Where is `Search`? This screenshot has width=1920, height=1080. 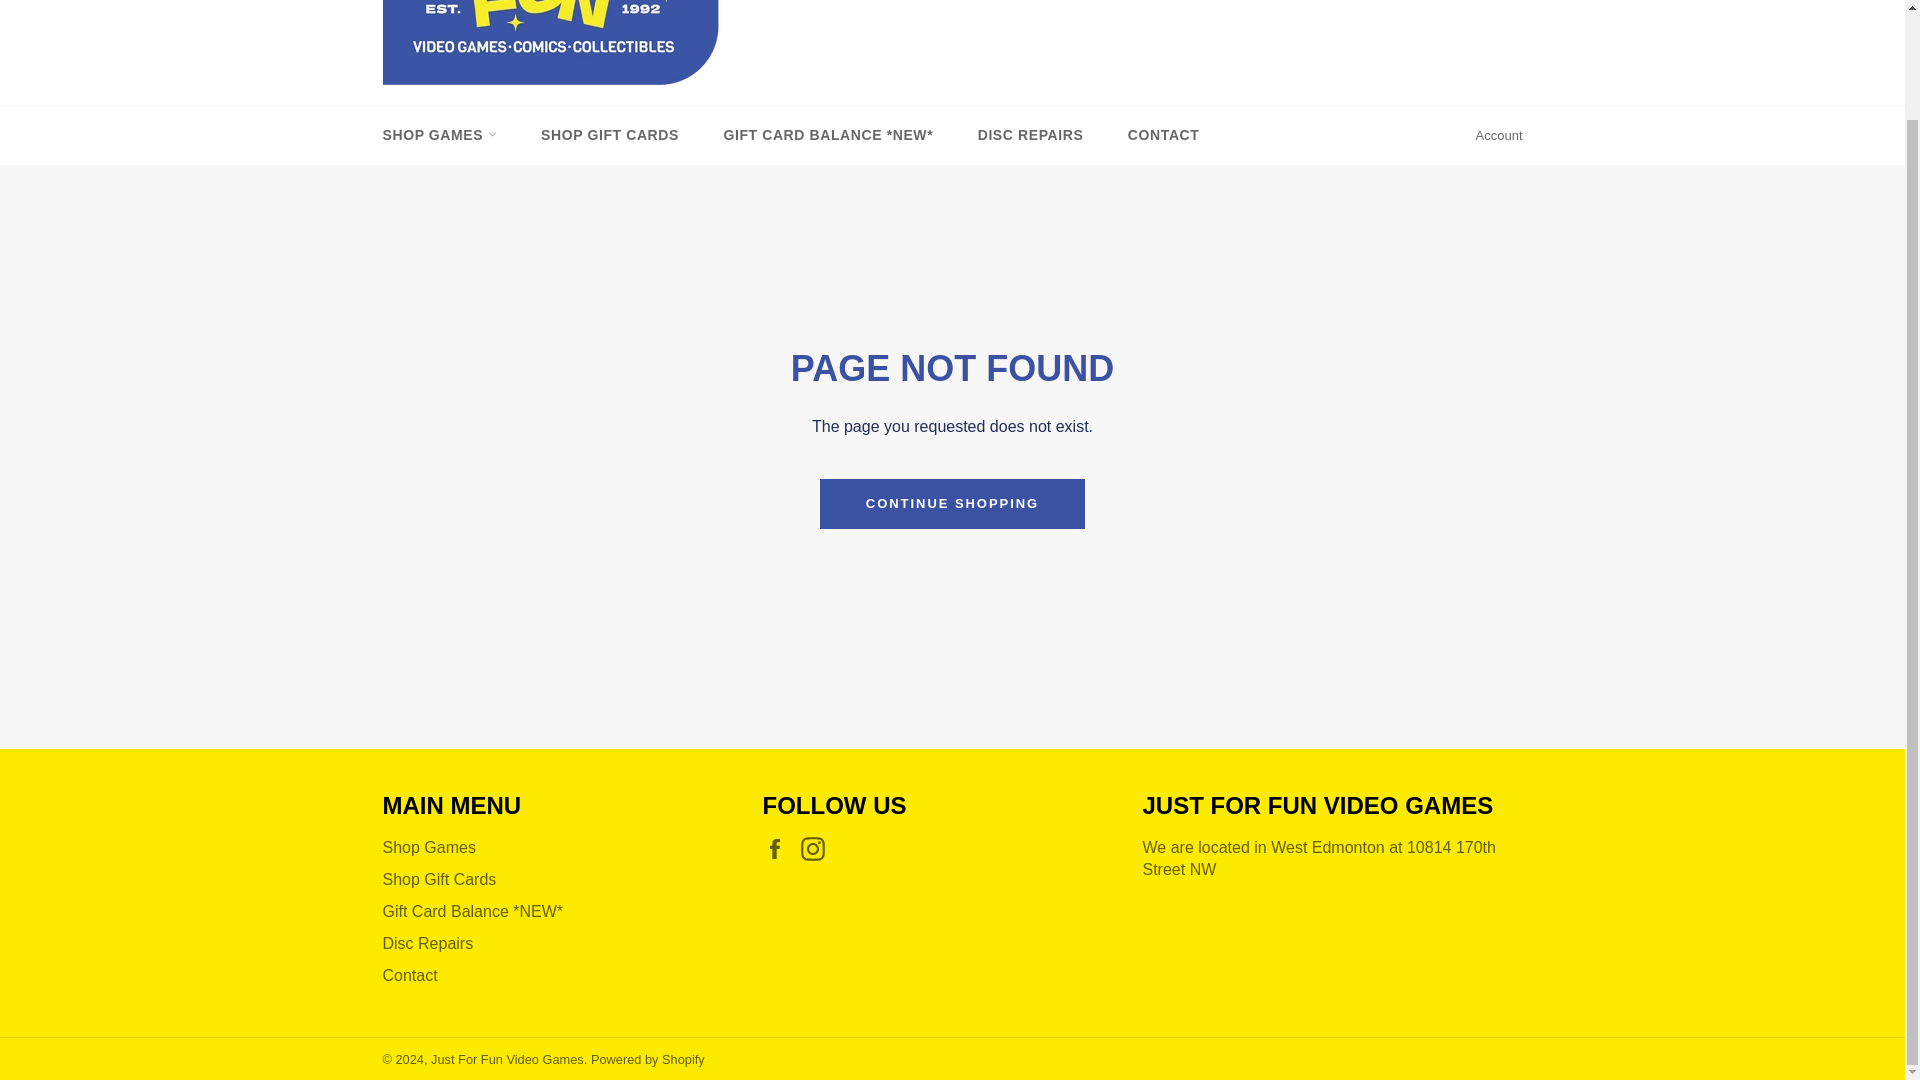
Search is located at coordinates (1457, 6).